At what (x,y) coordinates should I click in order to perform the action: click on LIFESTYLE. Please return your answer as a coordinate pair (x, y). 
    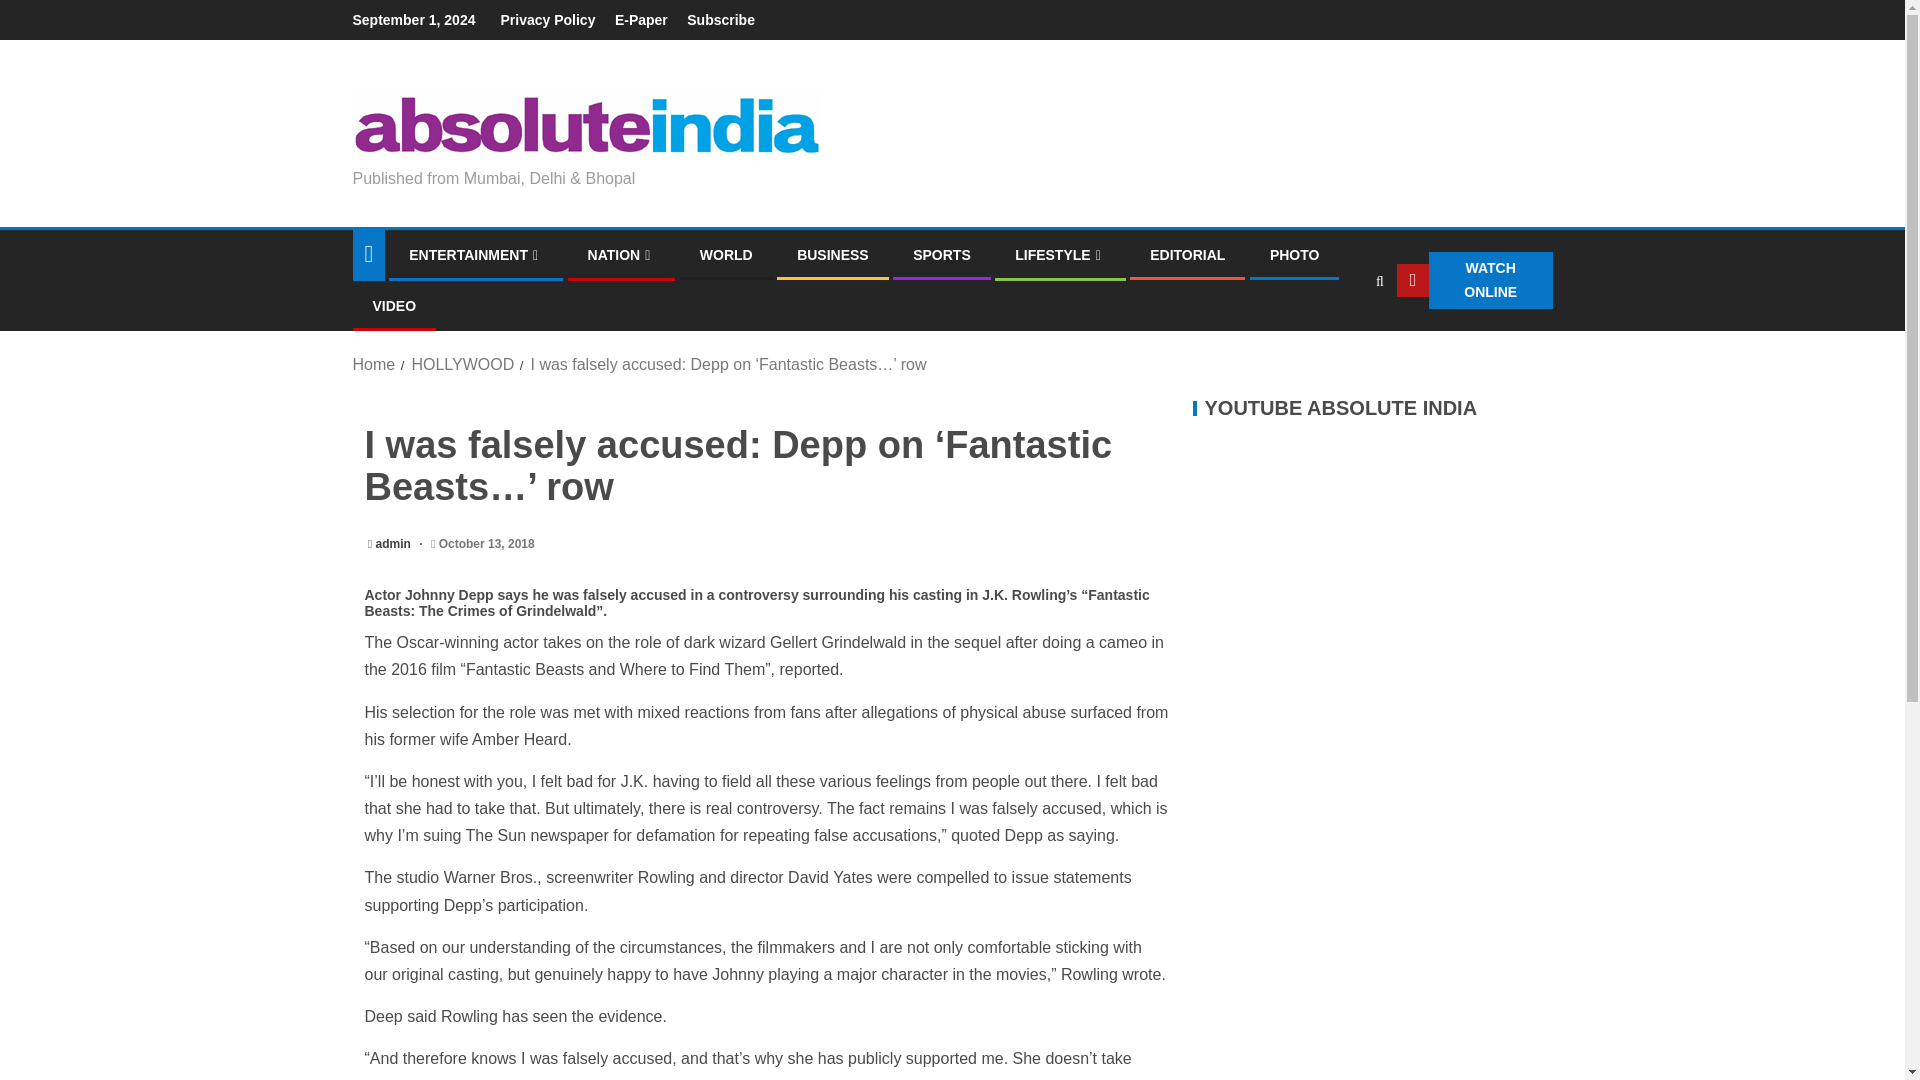
    Looking at the image, I should click on (1060, 255).